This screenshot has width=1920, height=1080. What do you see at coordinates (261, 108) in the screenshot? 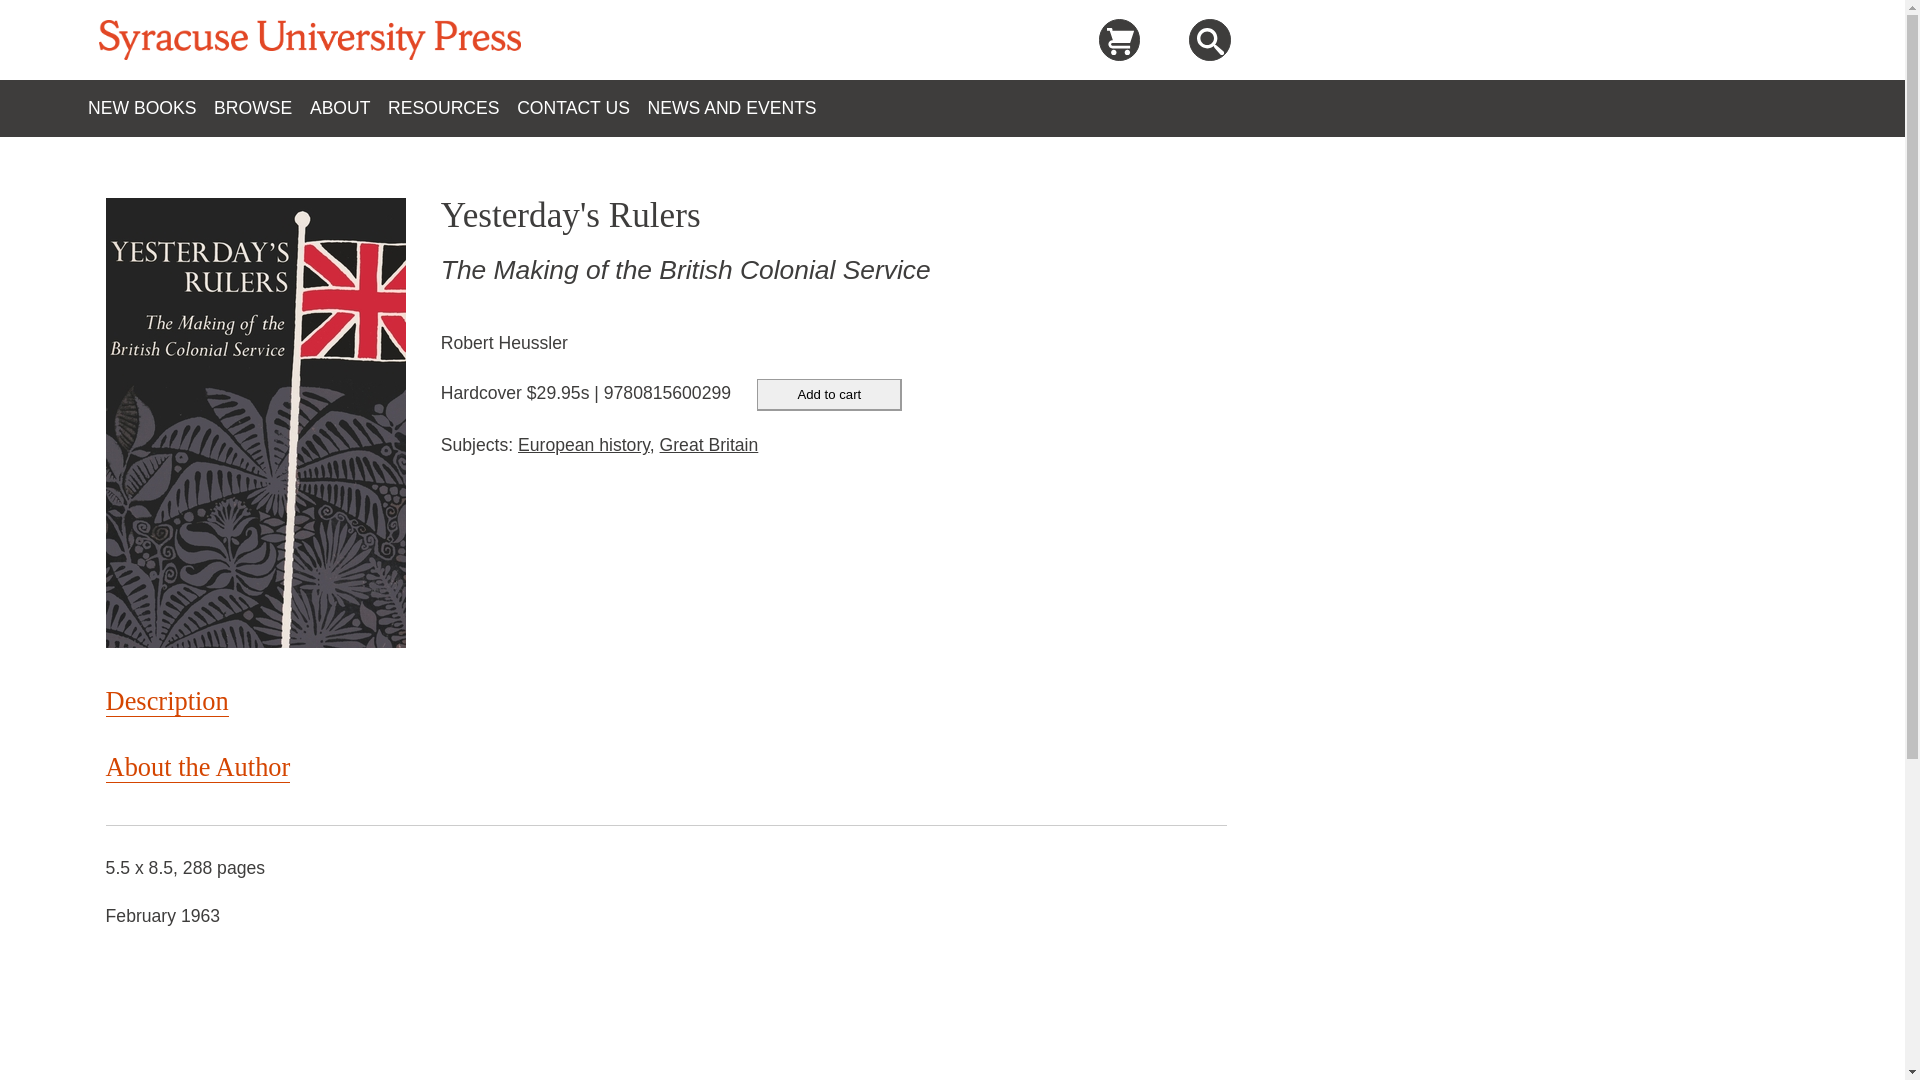
I see `BROWSE` at bounding box center [261, 108].